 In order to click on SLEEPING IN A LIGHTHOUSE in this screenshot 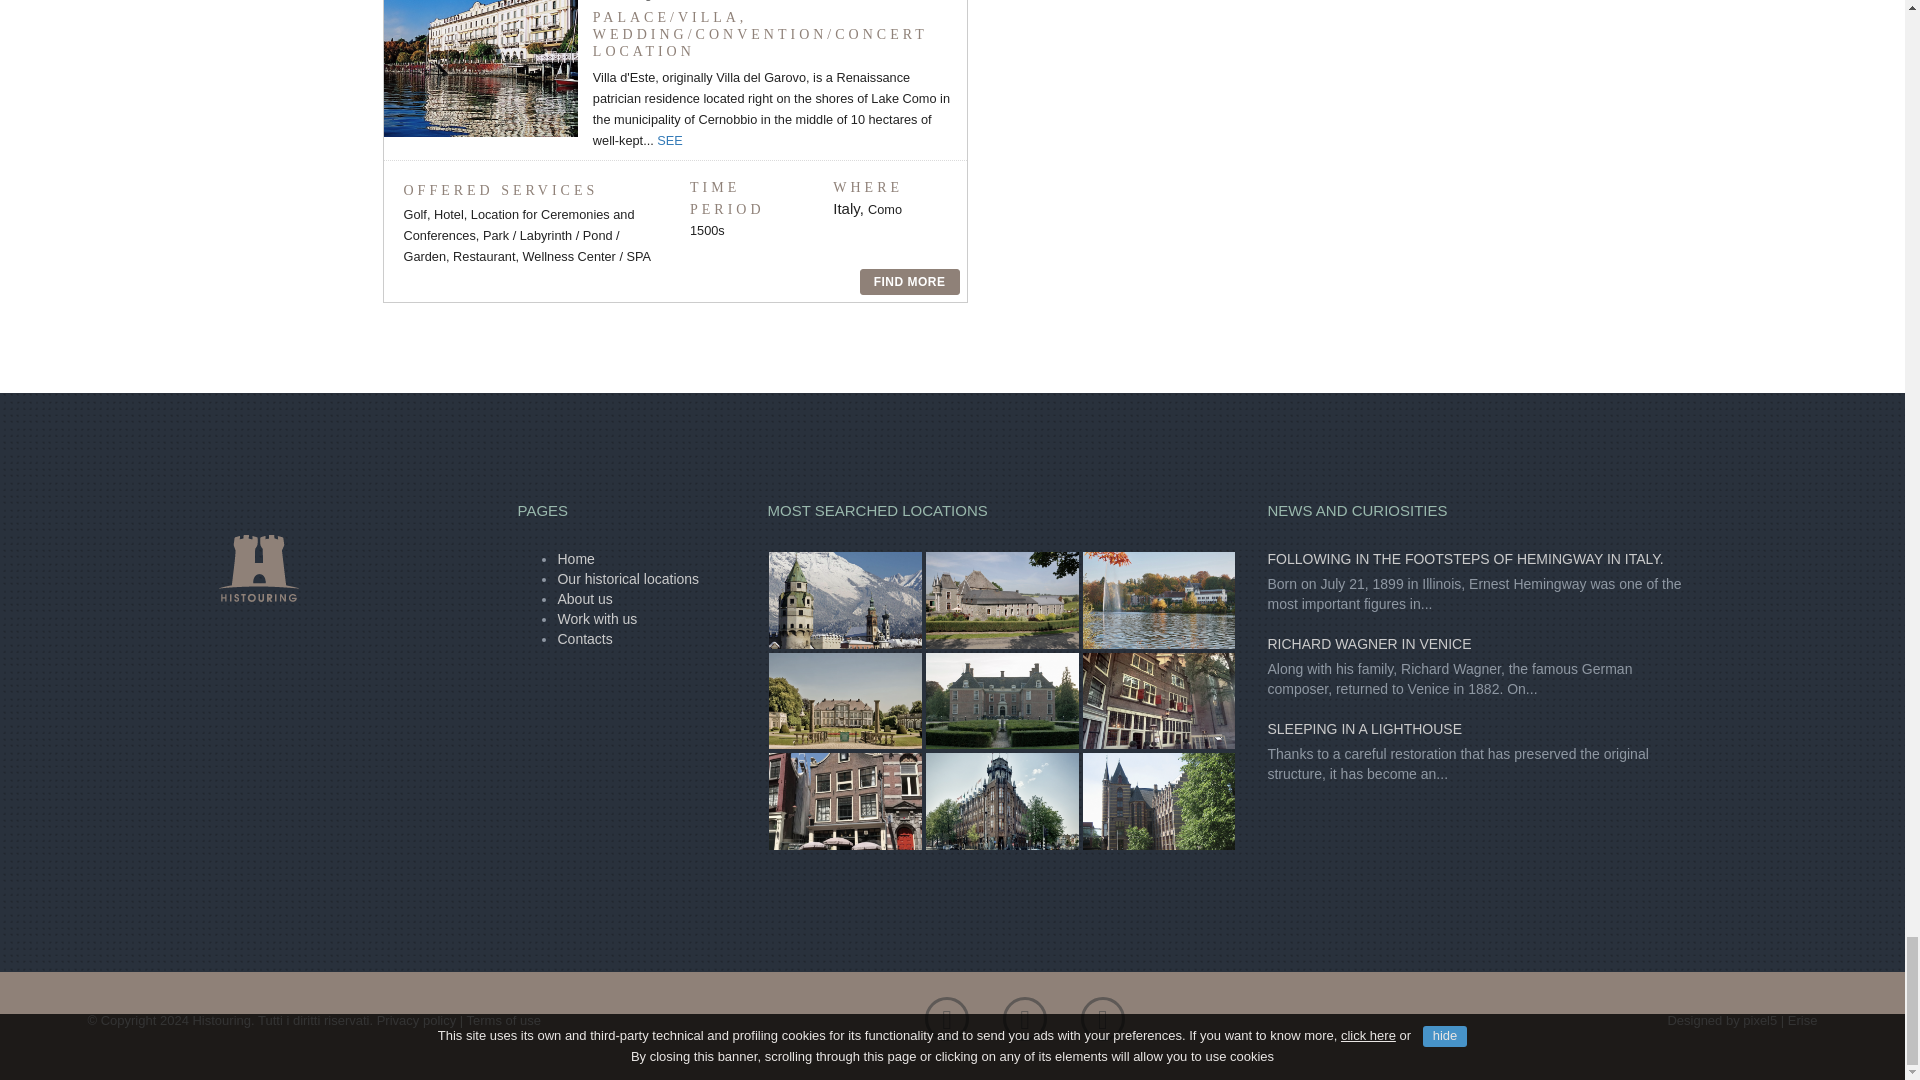, I will do `click(1364, 728)`.